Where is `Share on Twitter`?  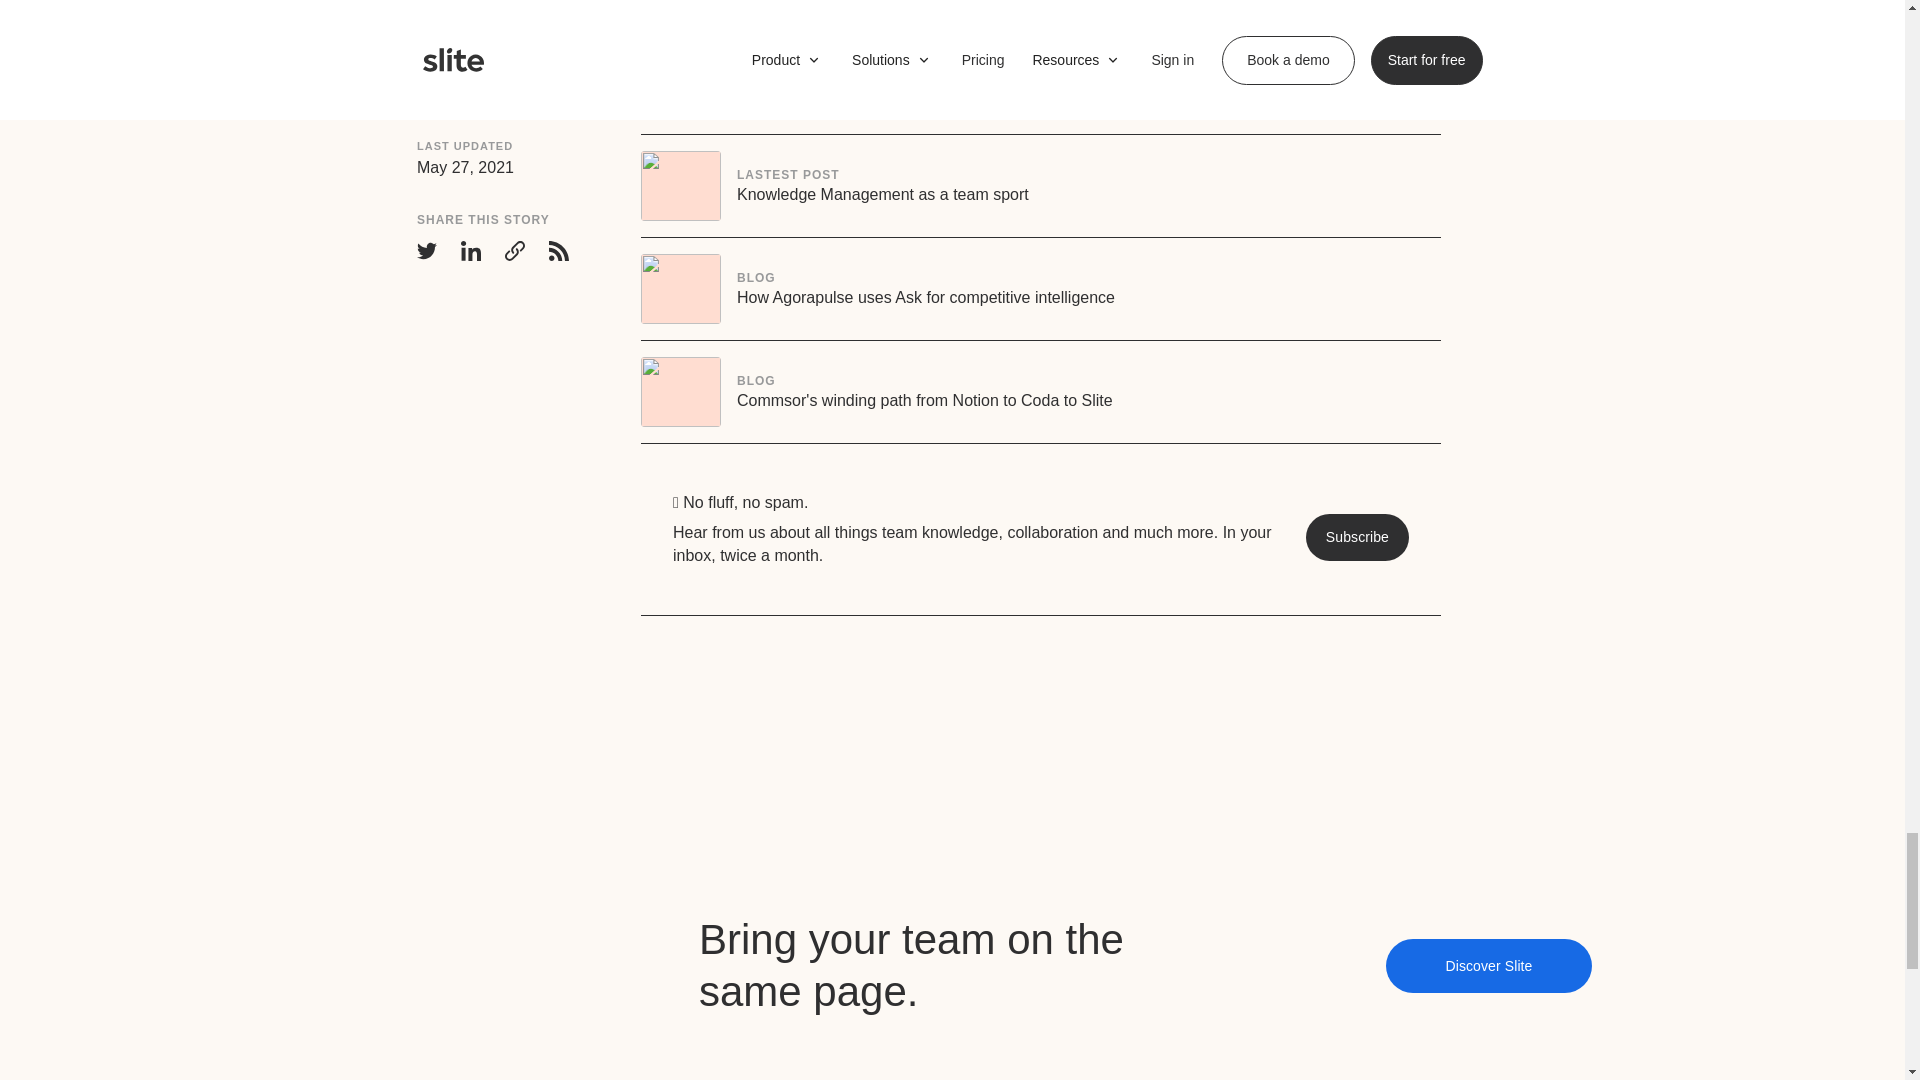 Share on Twitter is located at coordinates (1357, 537).